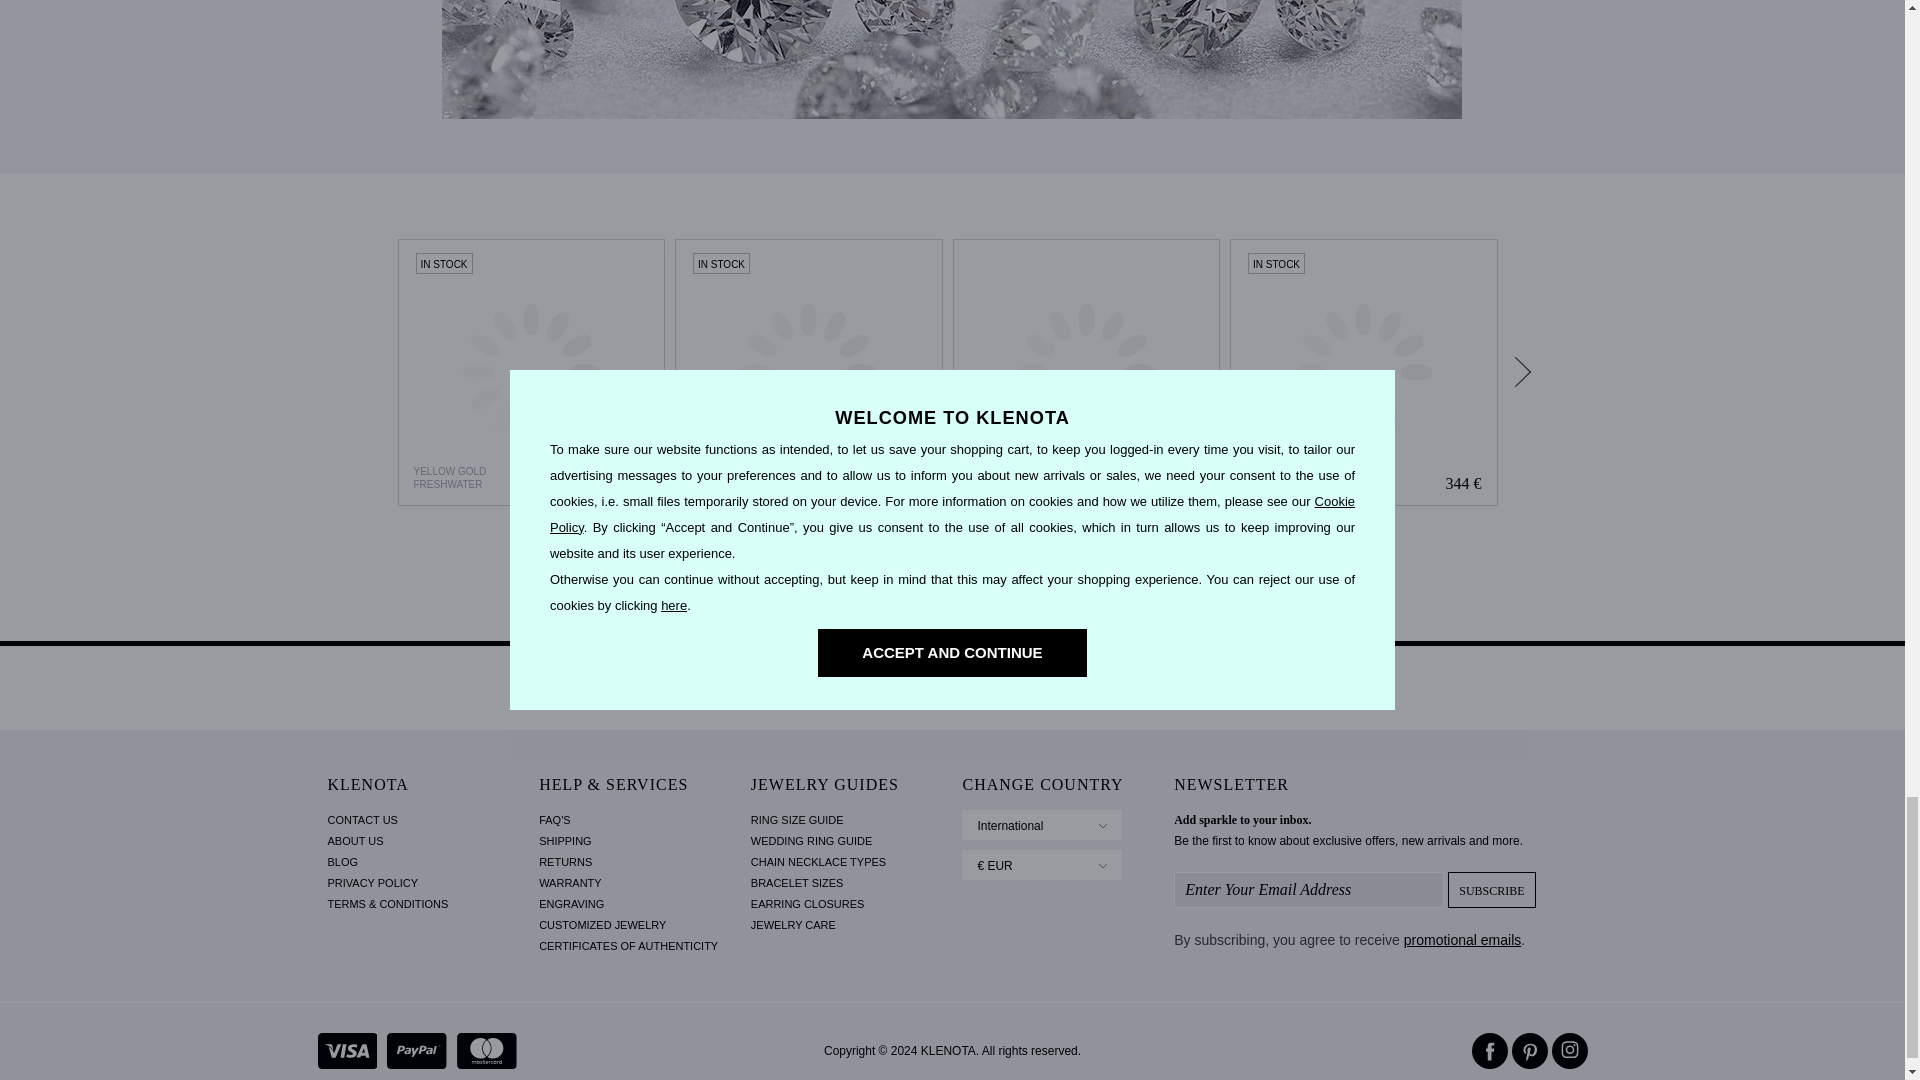 The height and width of the screenshot is (1080, 1920). I want to click on Facebook, so click(1490, 1050).